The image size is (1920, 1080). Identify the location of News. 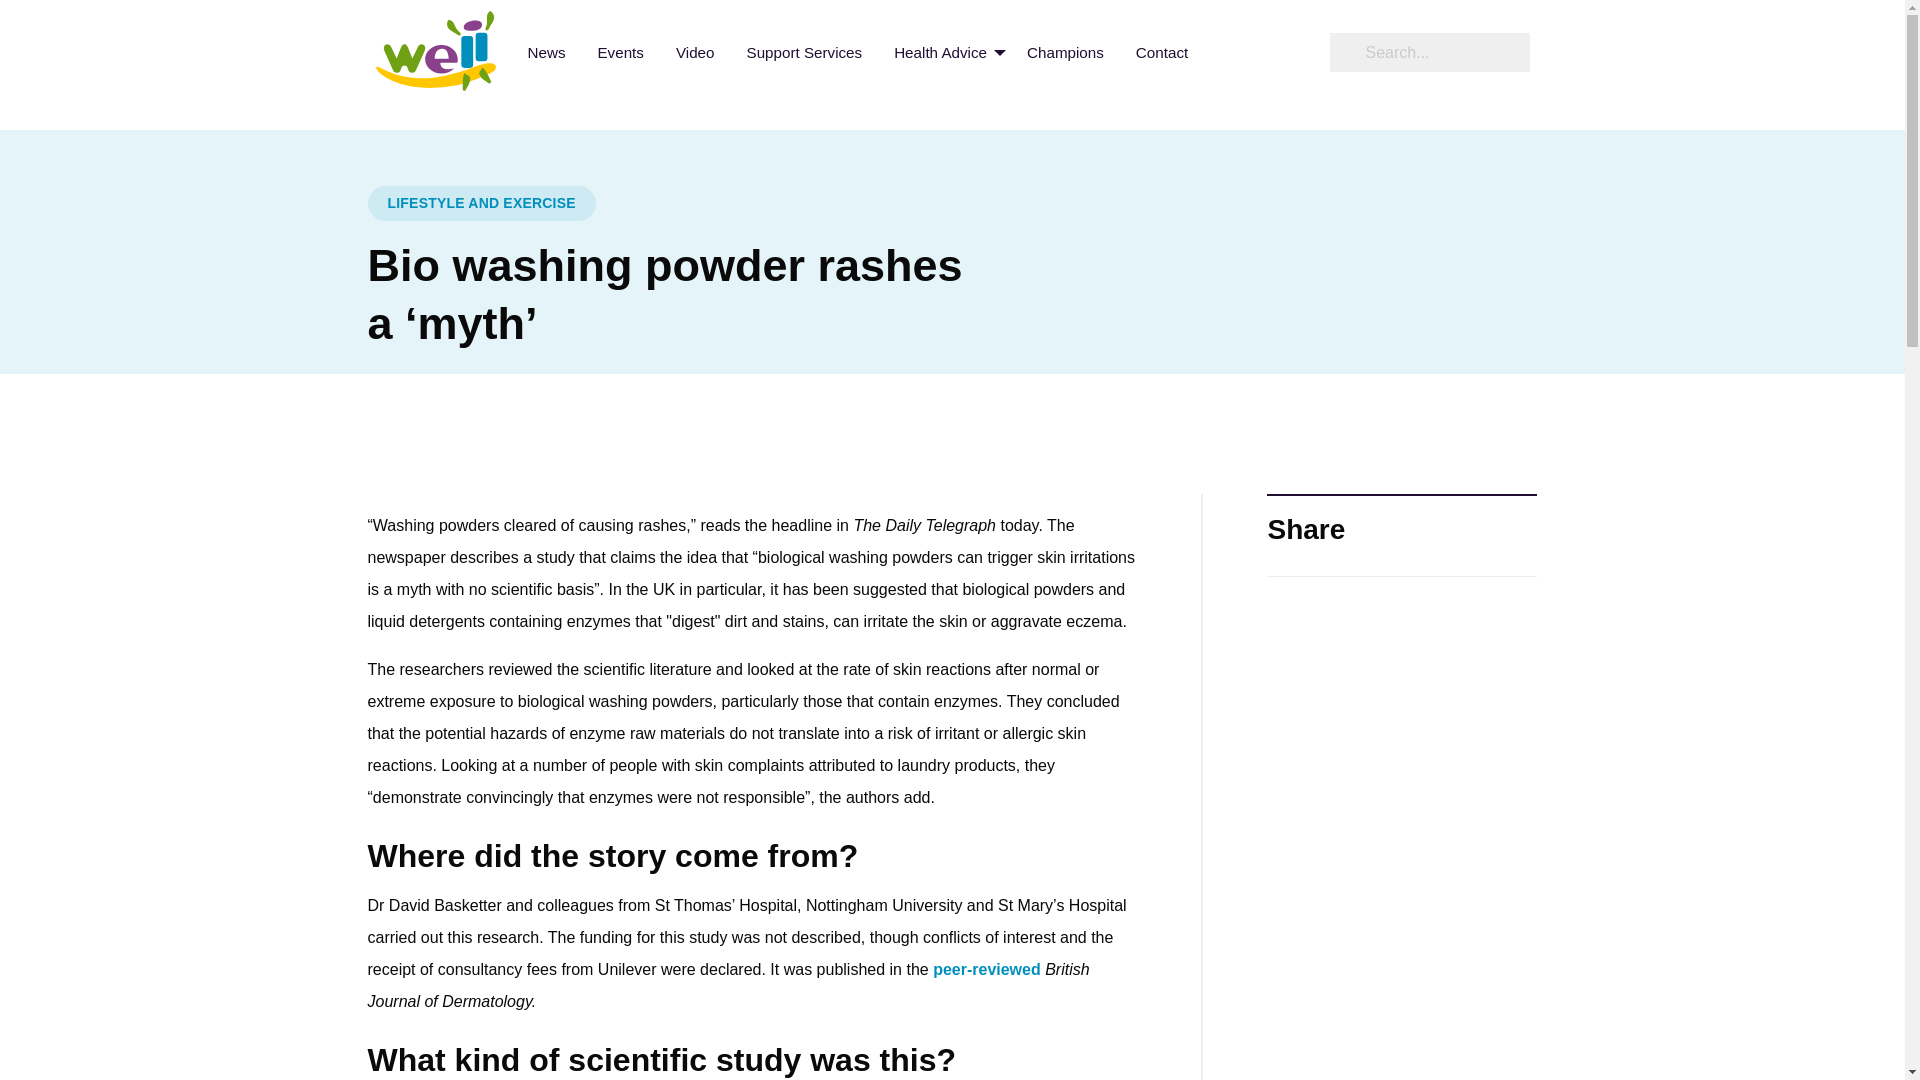
(546, 52).